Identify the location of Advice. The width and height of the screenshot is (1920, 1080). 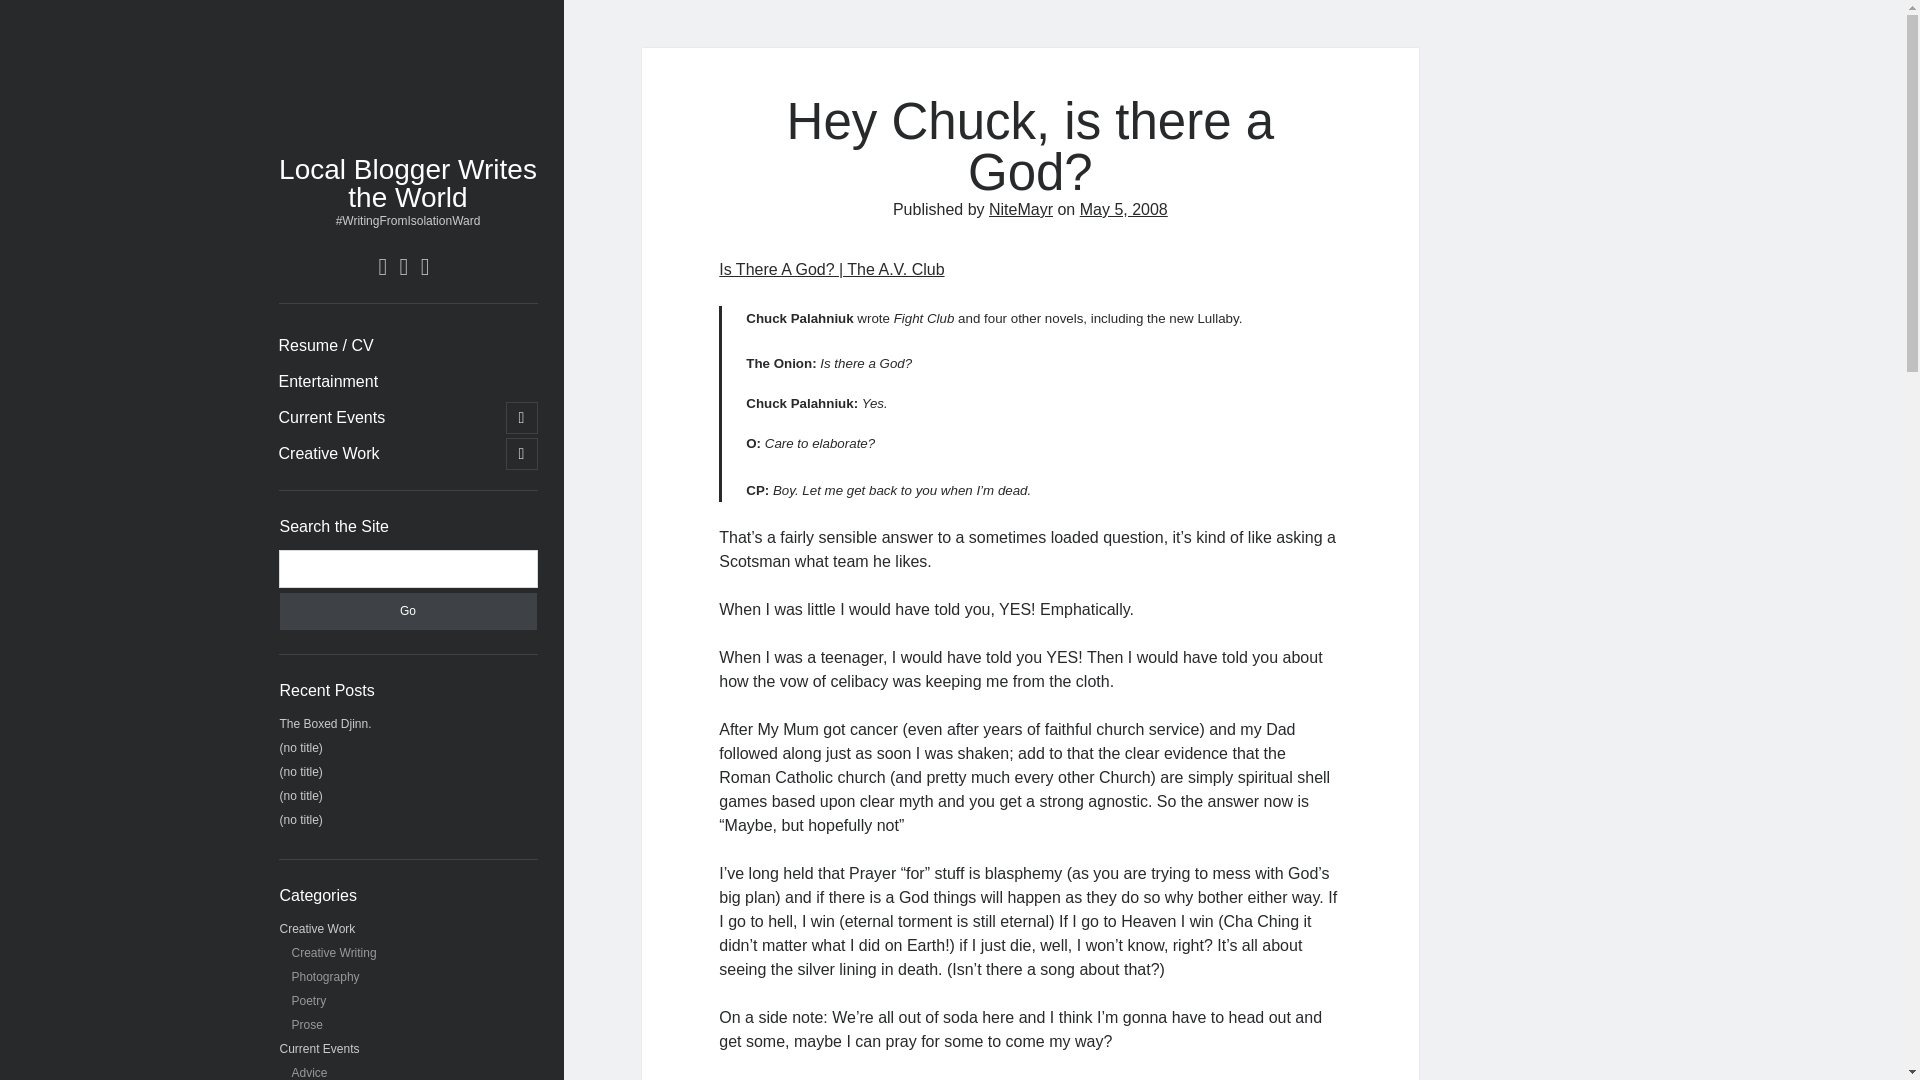
(310, 1072).